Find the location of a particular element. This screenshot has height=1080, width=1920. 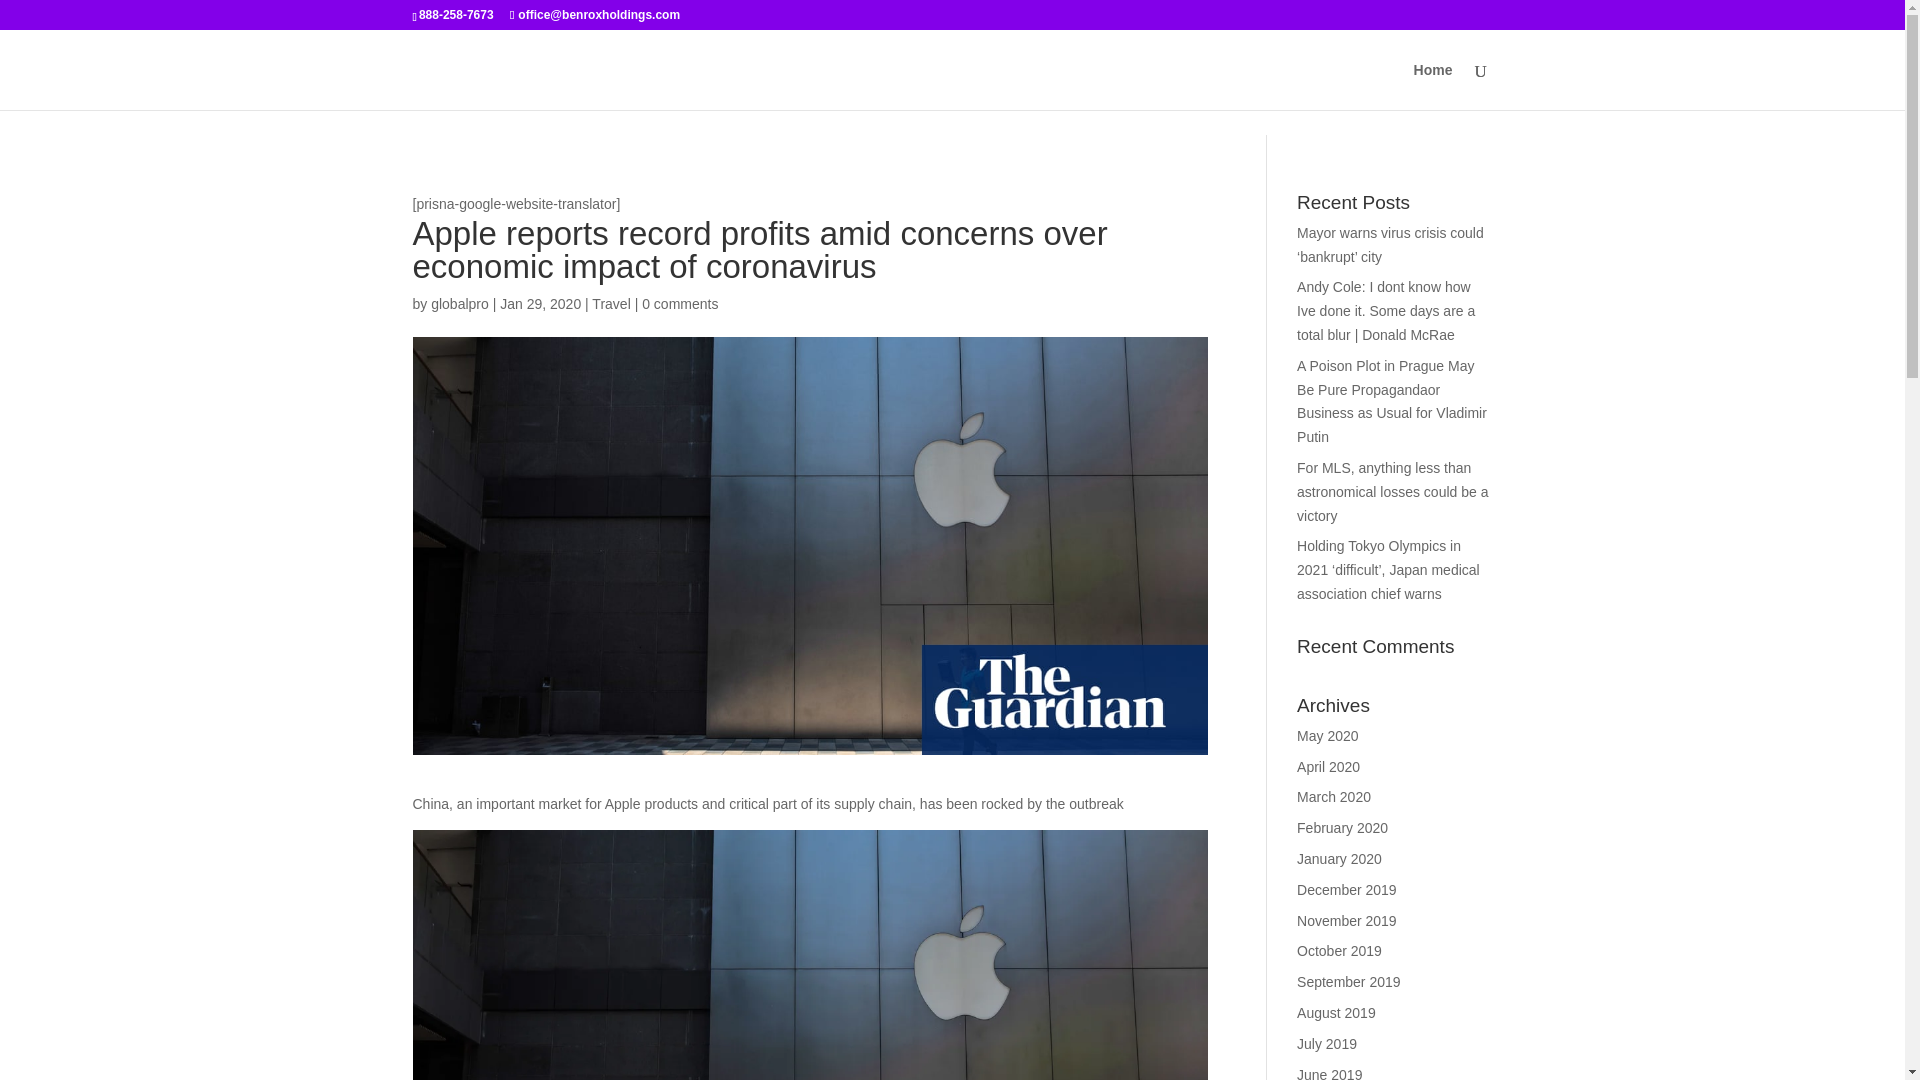

October 2019 is located at coordinates (1340, 950).